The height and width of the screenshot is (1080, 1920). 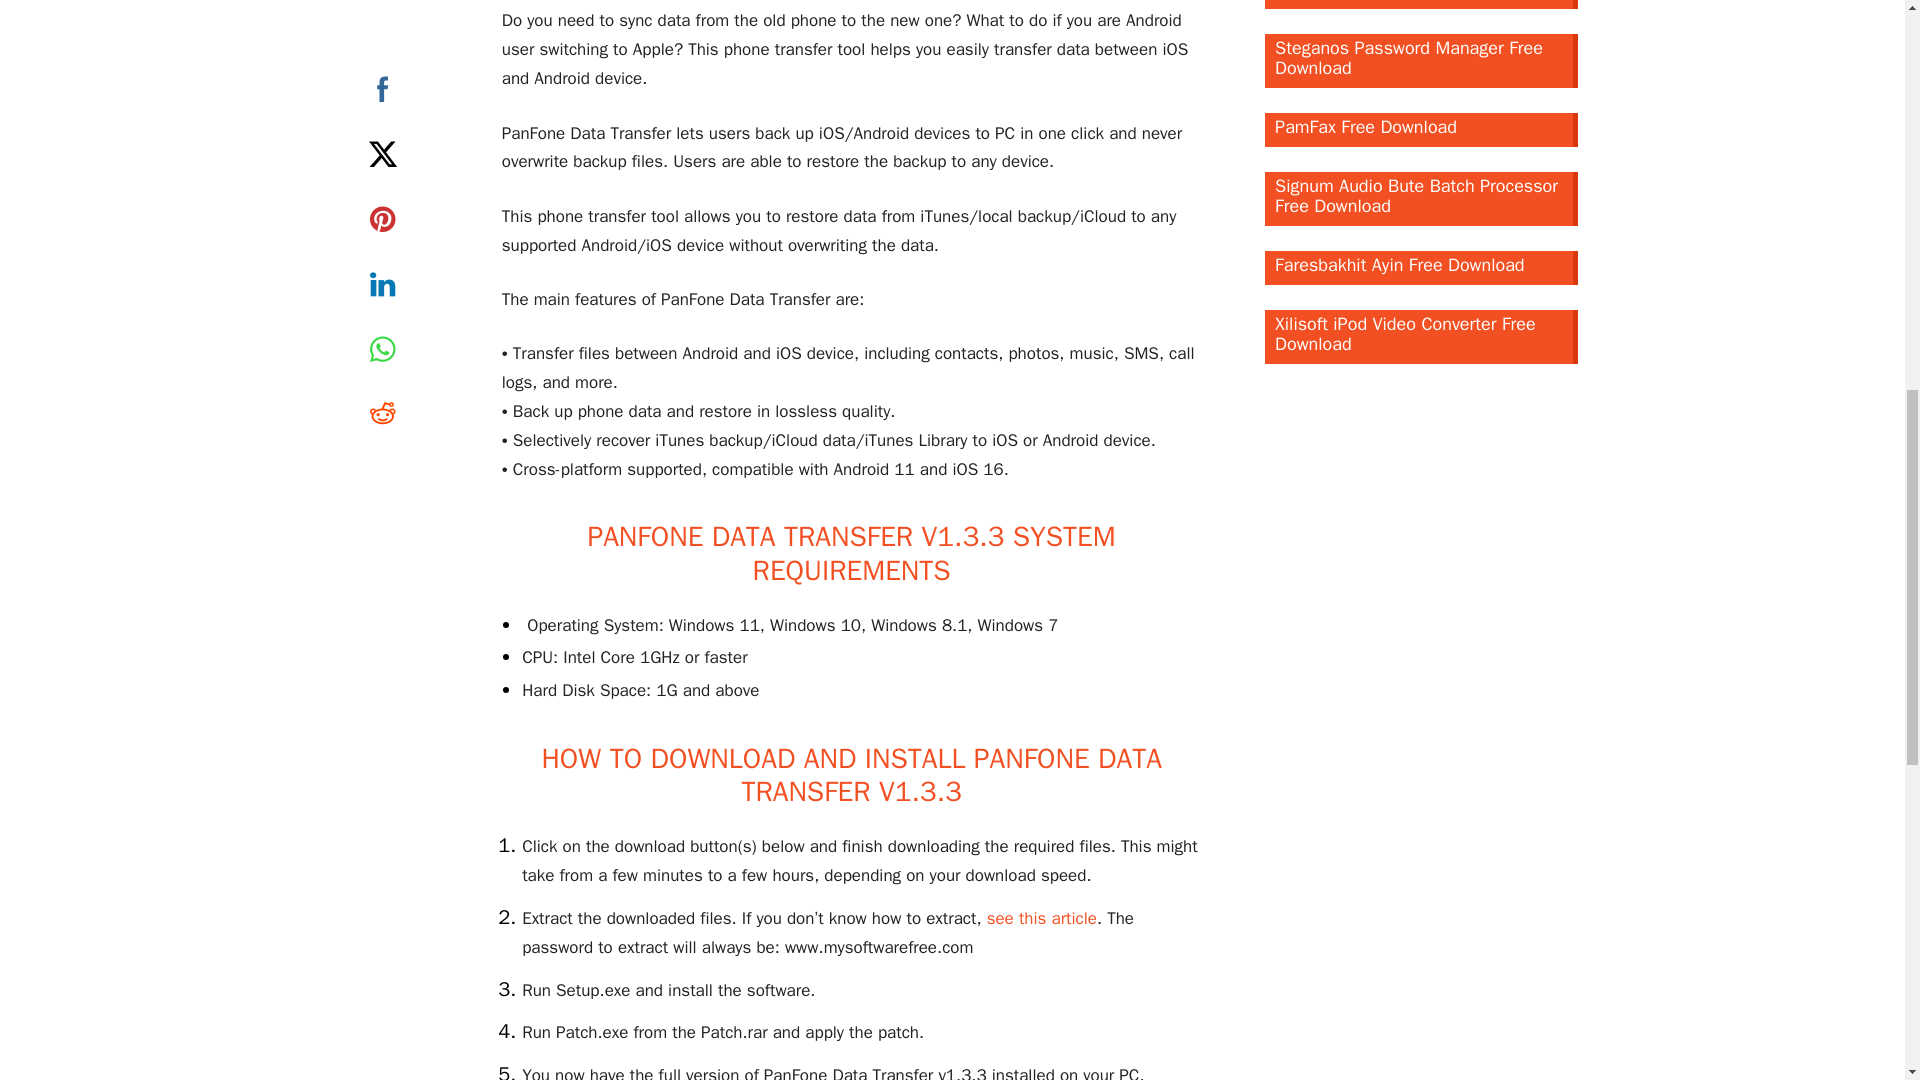 What do you see at coordinates (1422, 60) in the screenshot?
I see `Steganos Password Manager Free Download` at bounding box center [1422, 60].